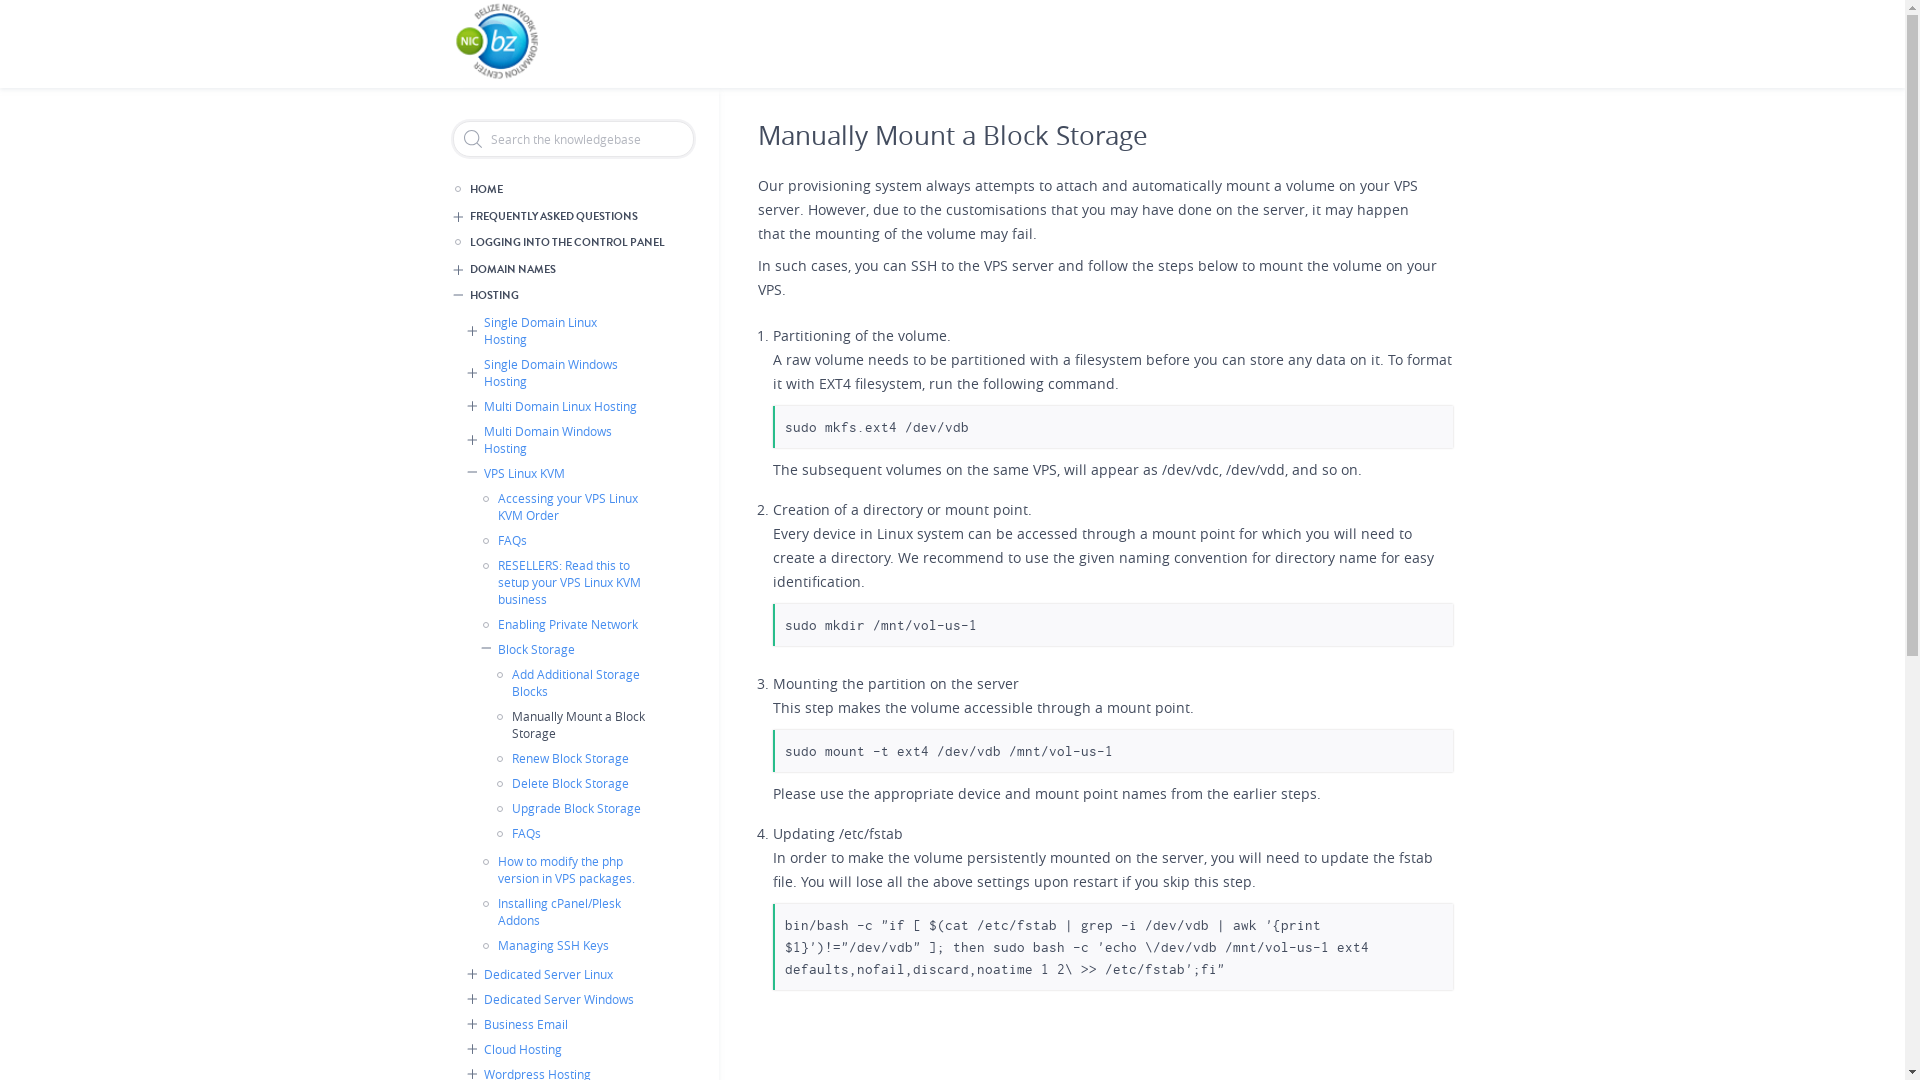  Describe the element at coordinates (579, 725) in the screenshot. I see `Manually Mount a Block Storage` at that location.